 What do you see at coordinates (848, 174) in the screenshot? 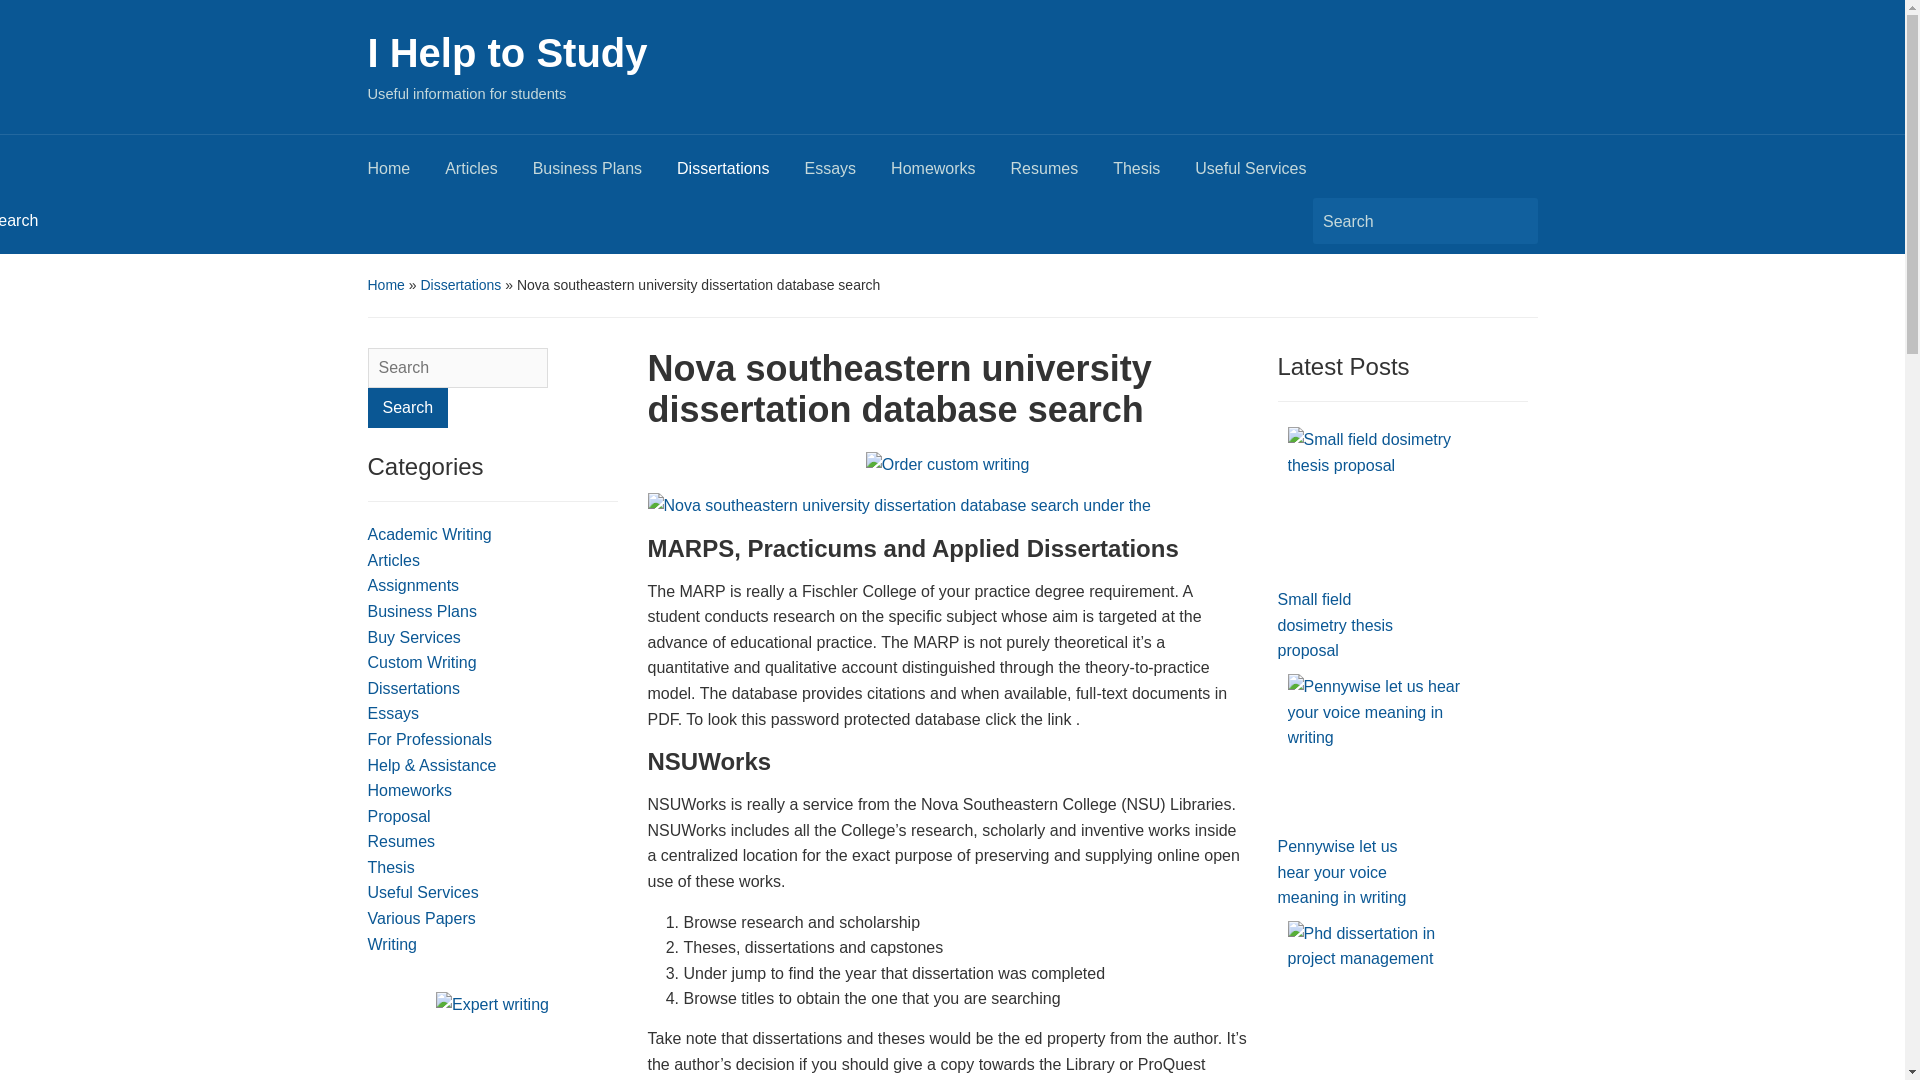
I see `Essays` at bounding box center [848, 174].